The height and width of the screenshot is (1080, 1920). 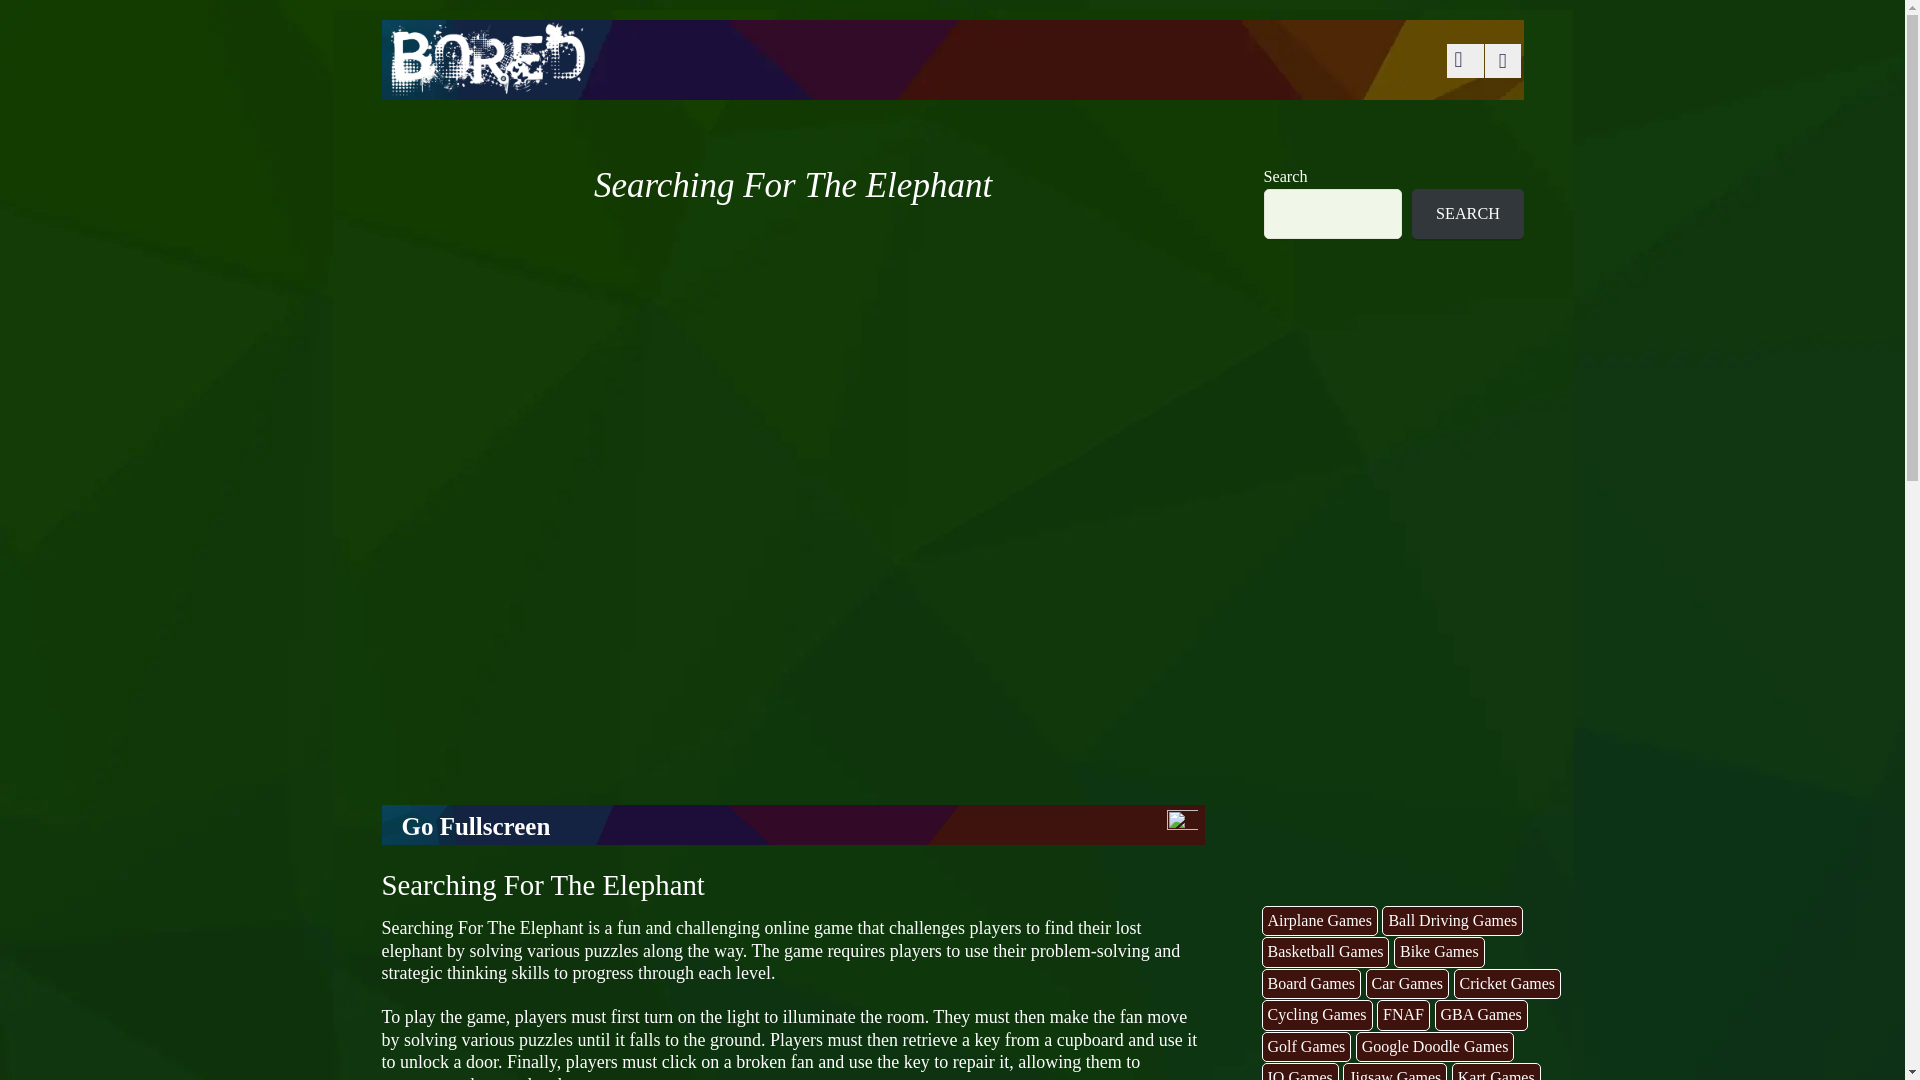 What do you see at coordinates (485, 82) in the screenshot?
I see `Bored` at bounding box center [485, 82].